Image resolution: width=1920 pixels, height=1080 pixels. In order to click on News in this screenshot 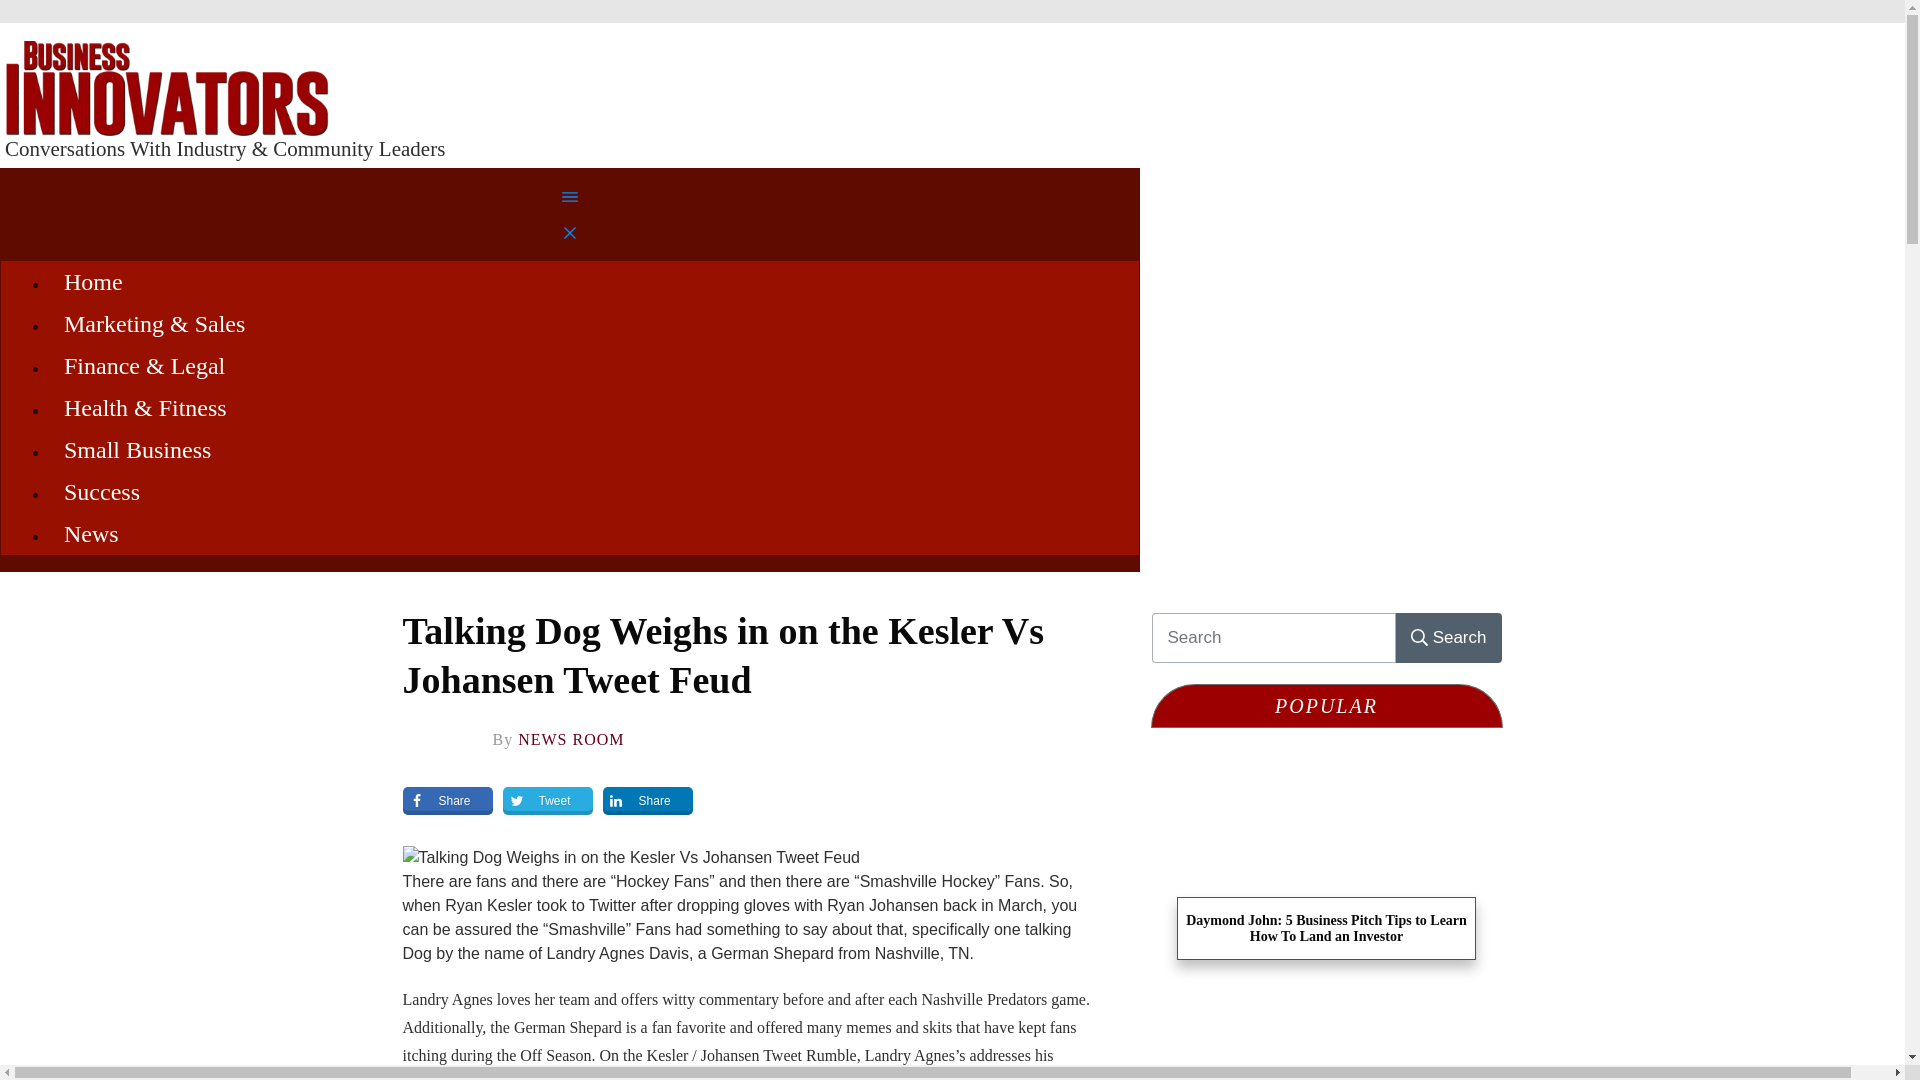, I will do `click(91, 532)`.